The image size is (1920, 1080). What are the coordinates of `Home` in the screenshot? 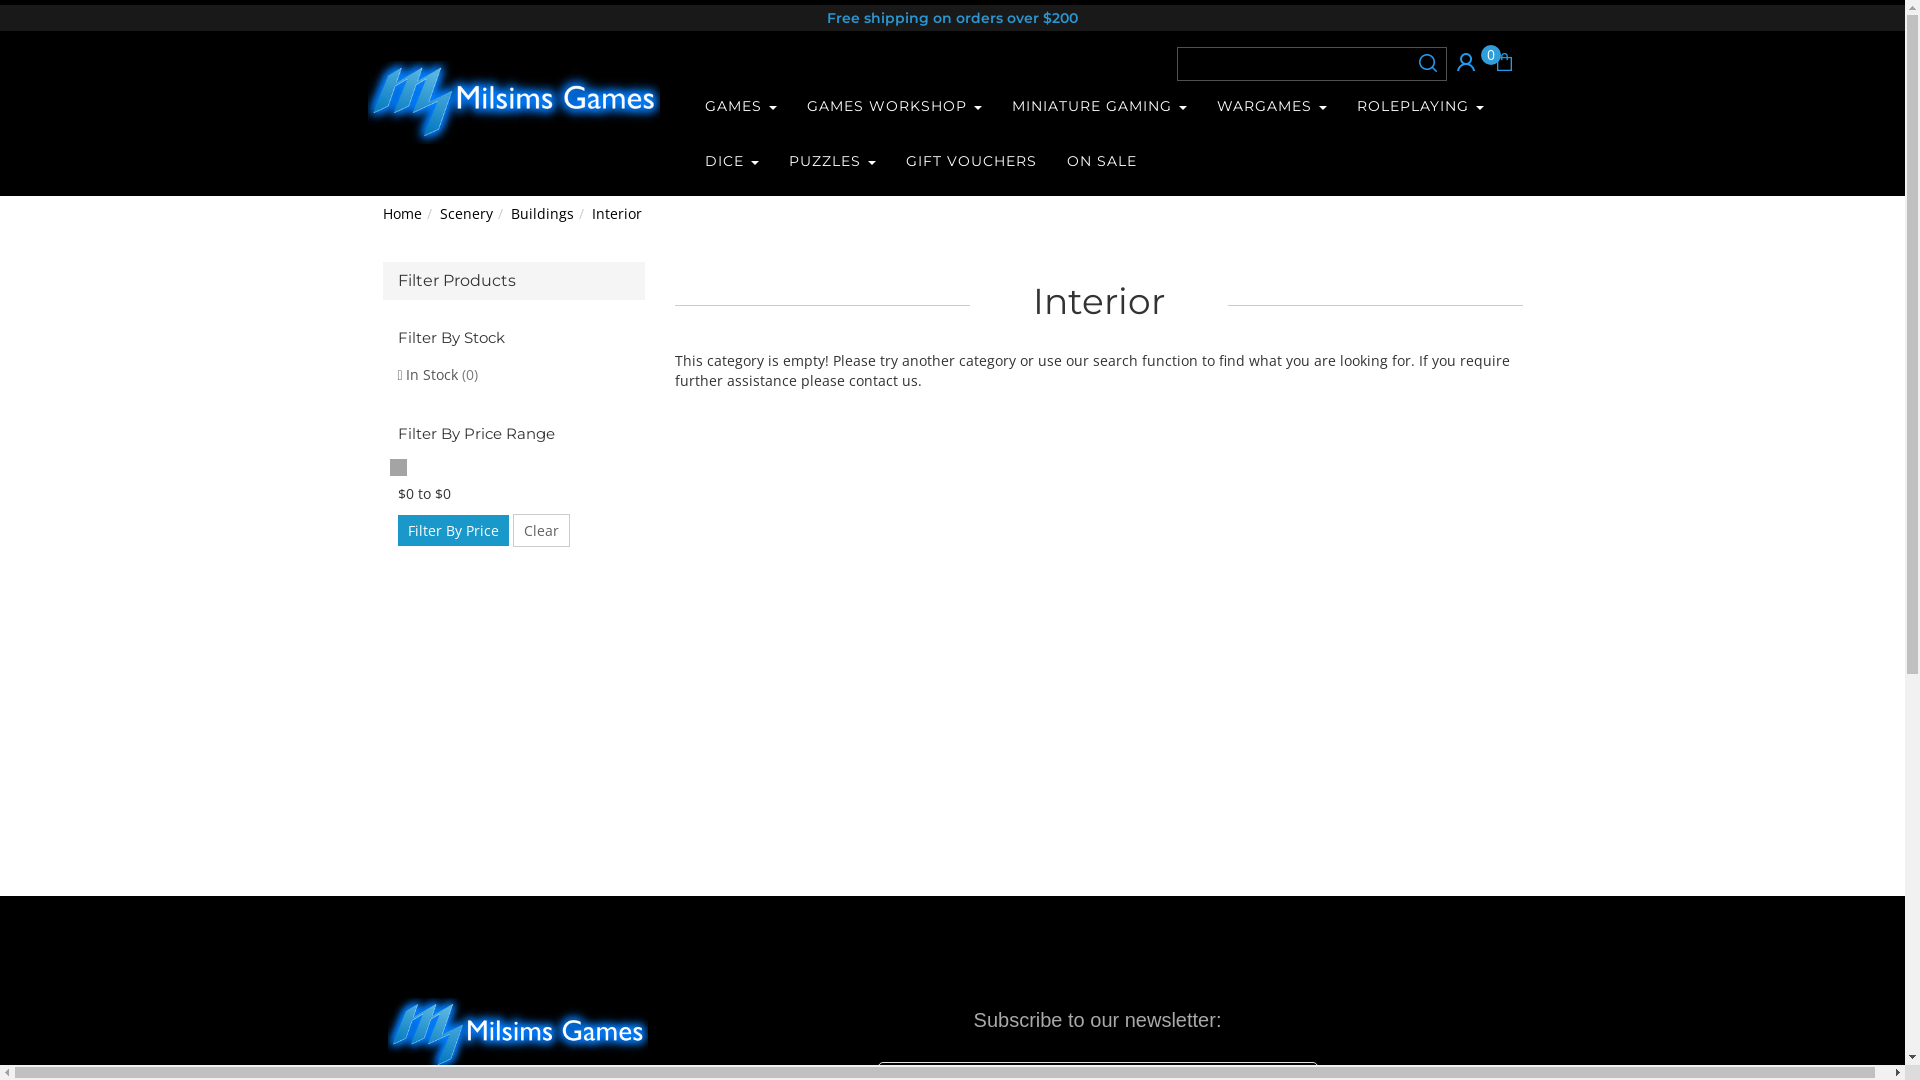 It's located at (402, 214).